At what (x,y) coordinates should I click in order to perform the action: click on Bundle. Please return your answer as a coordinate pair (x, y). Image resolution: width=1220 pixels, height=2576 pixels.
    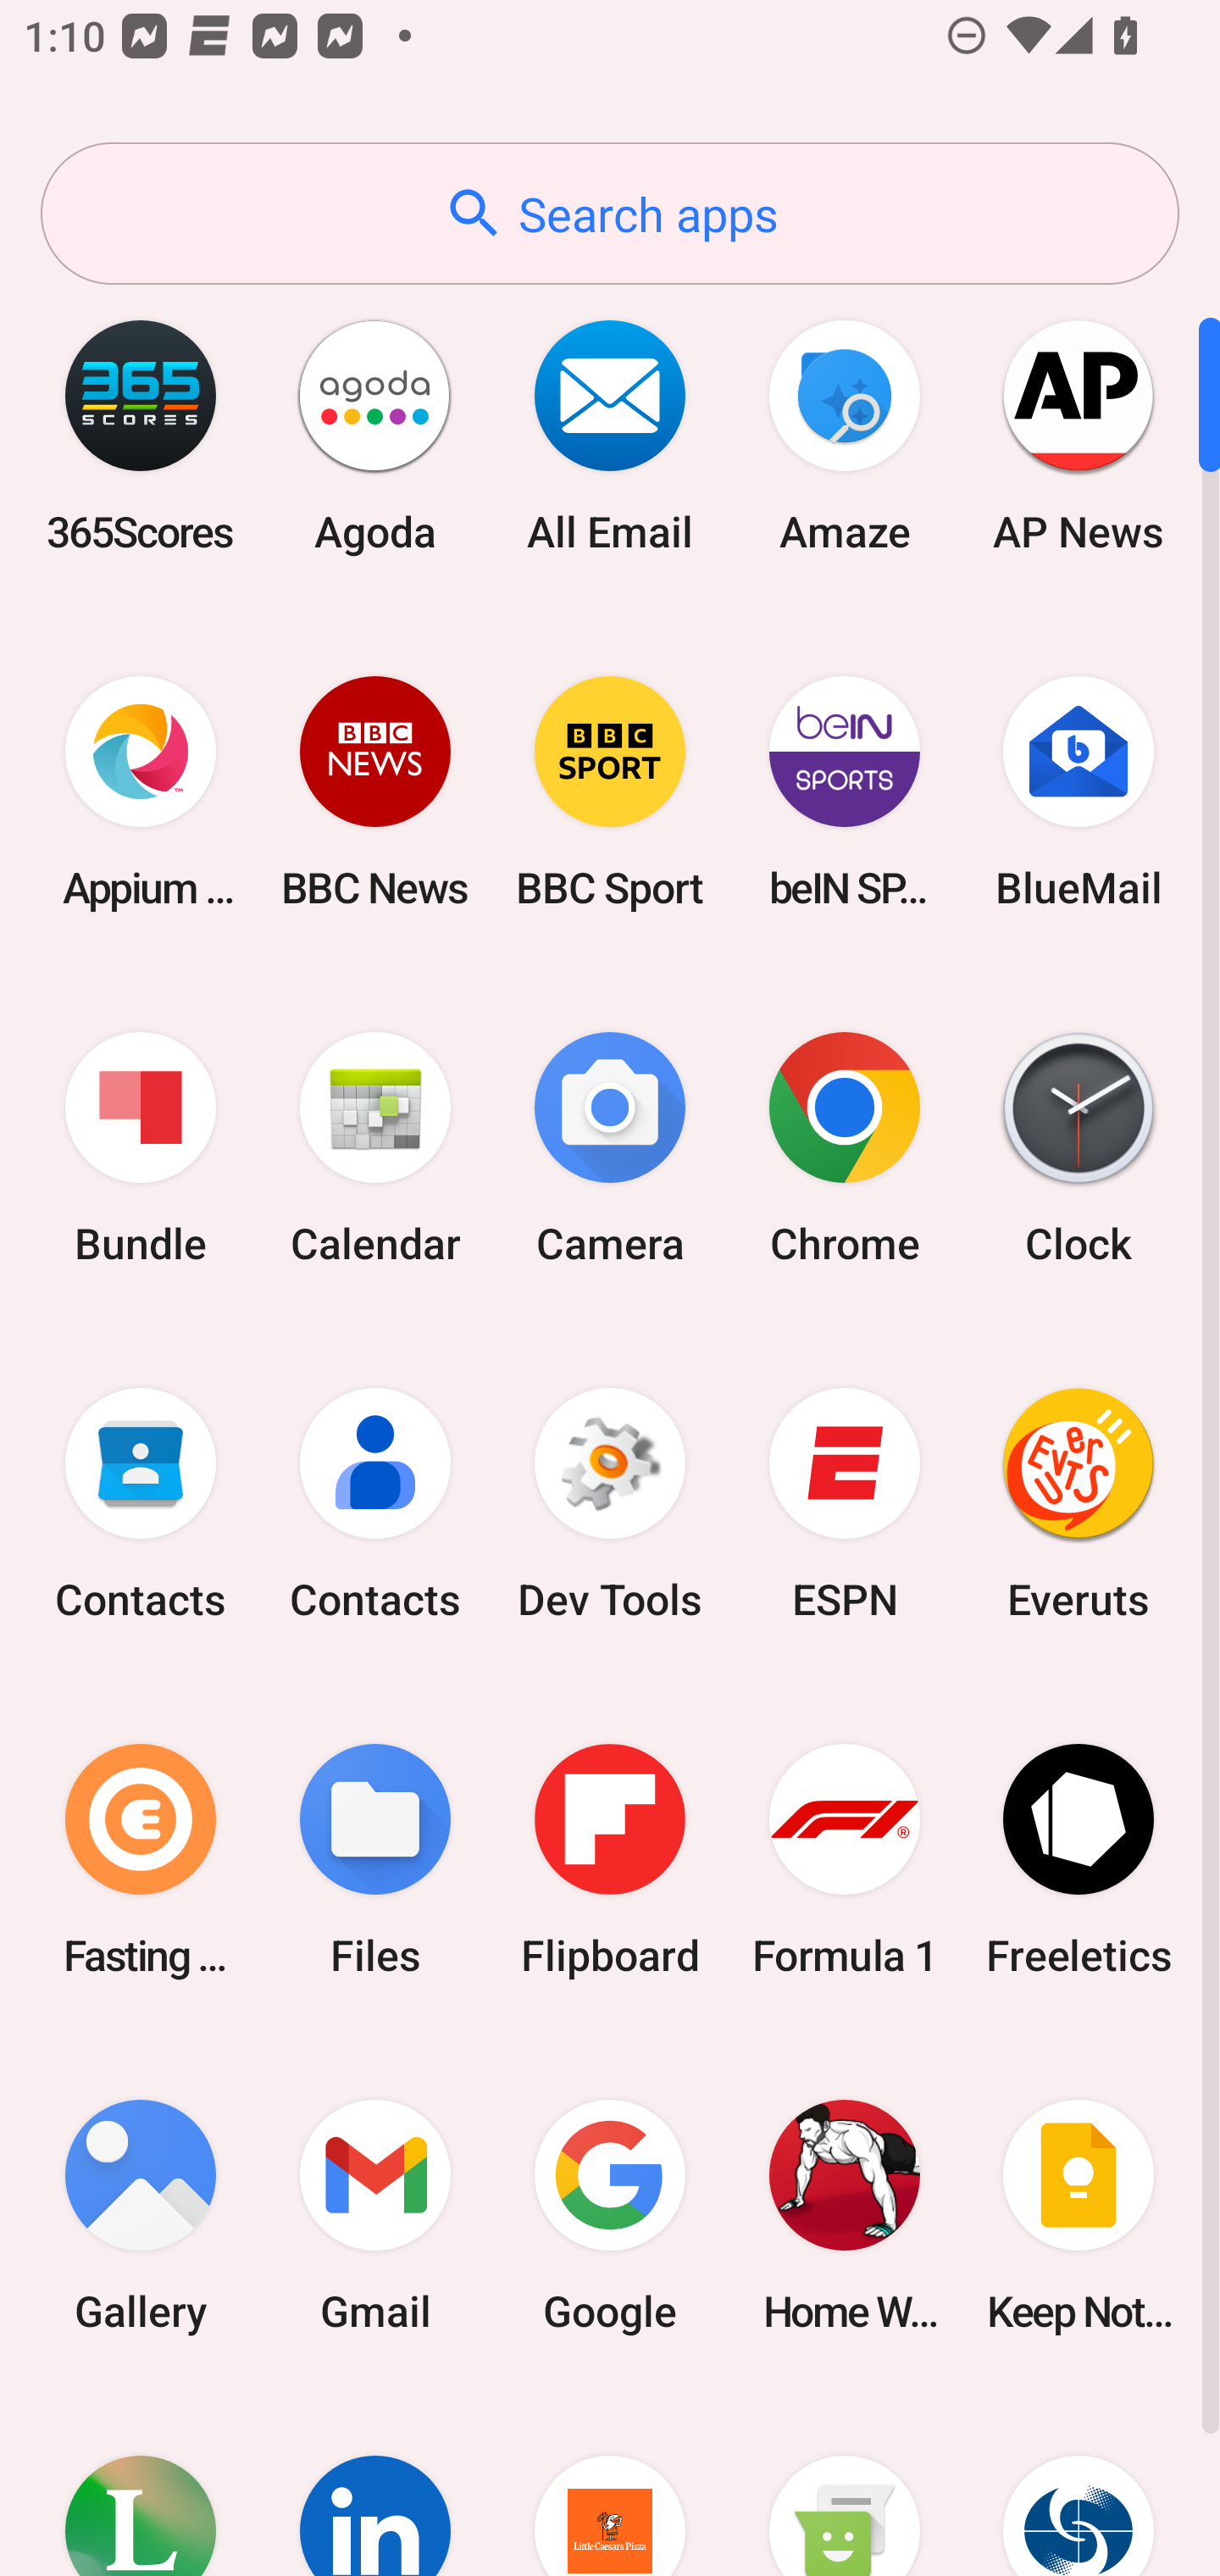
    Looking at the image, I should click on (141, 1149).